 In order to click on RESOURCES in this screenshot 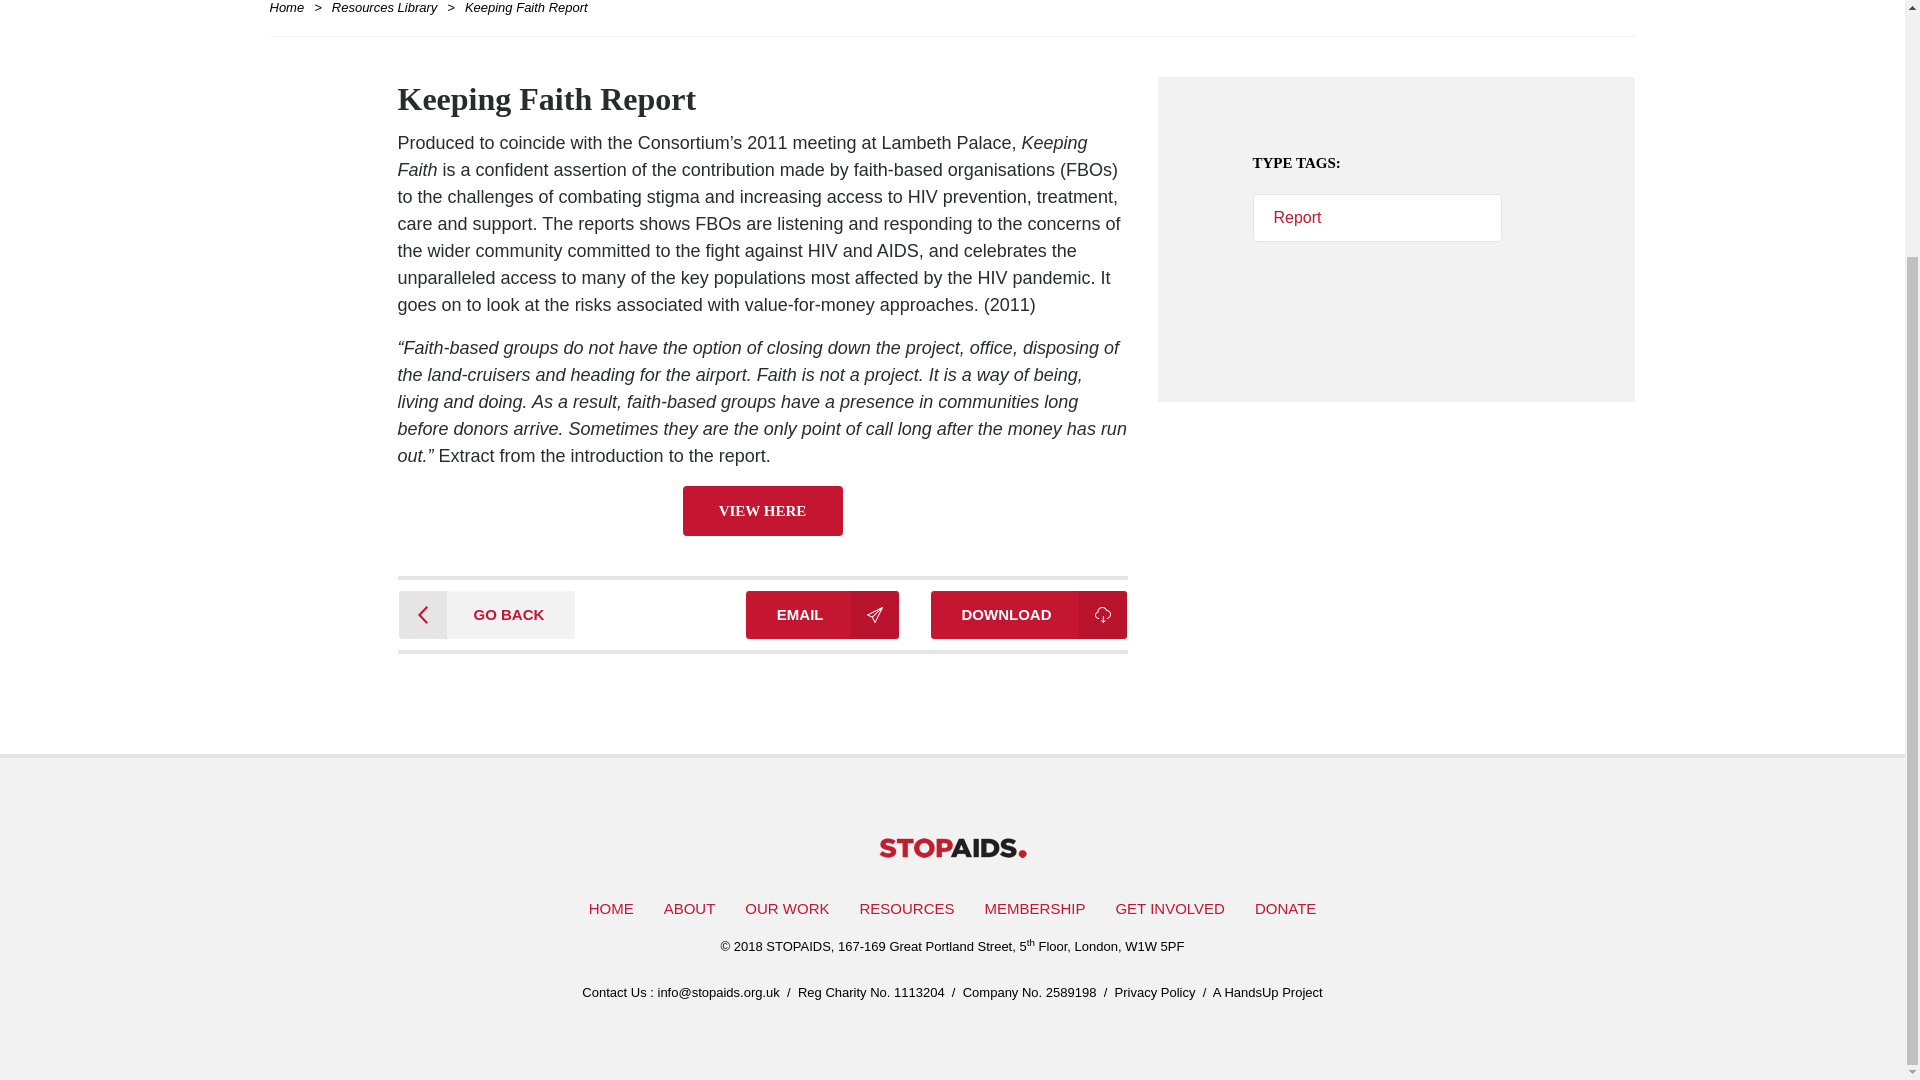, I will do `click(906, 908)`.